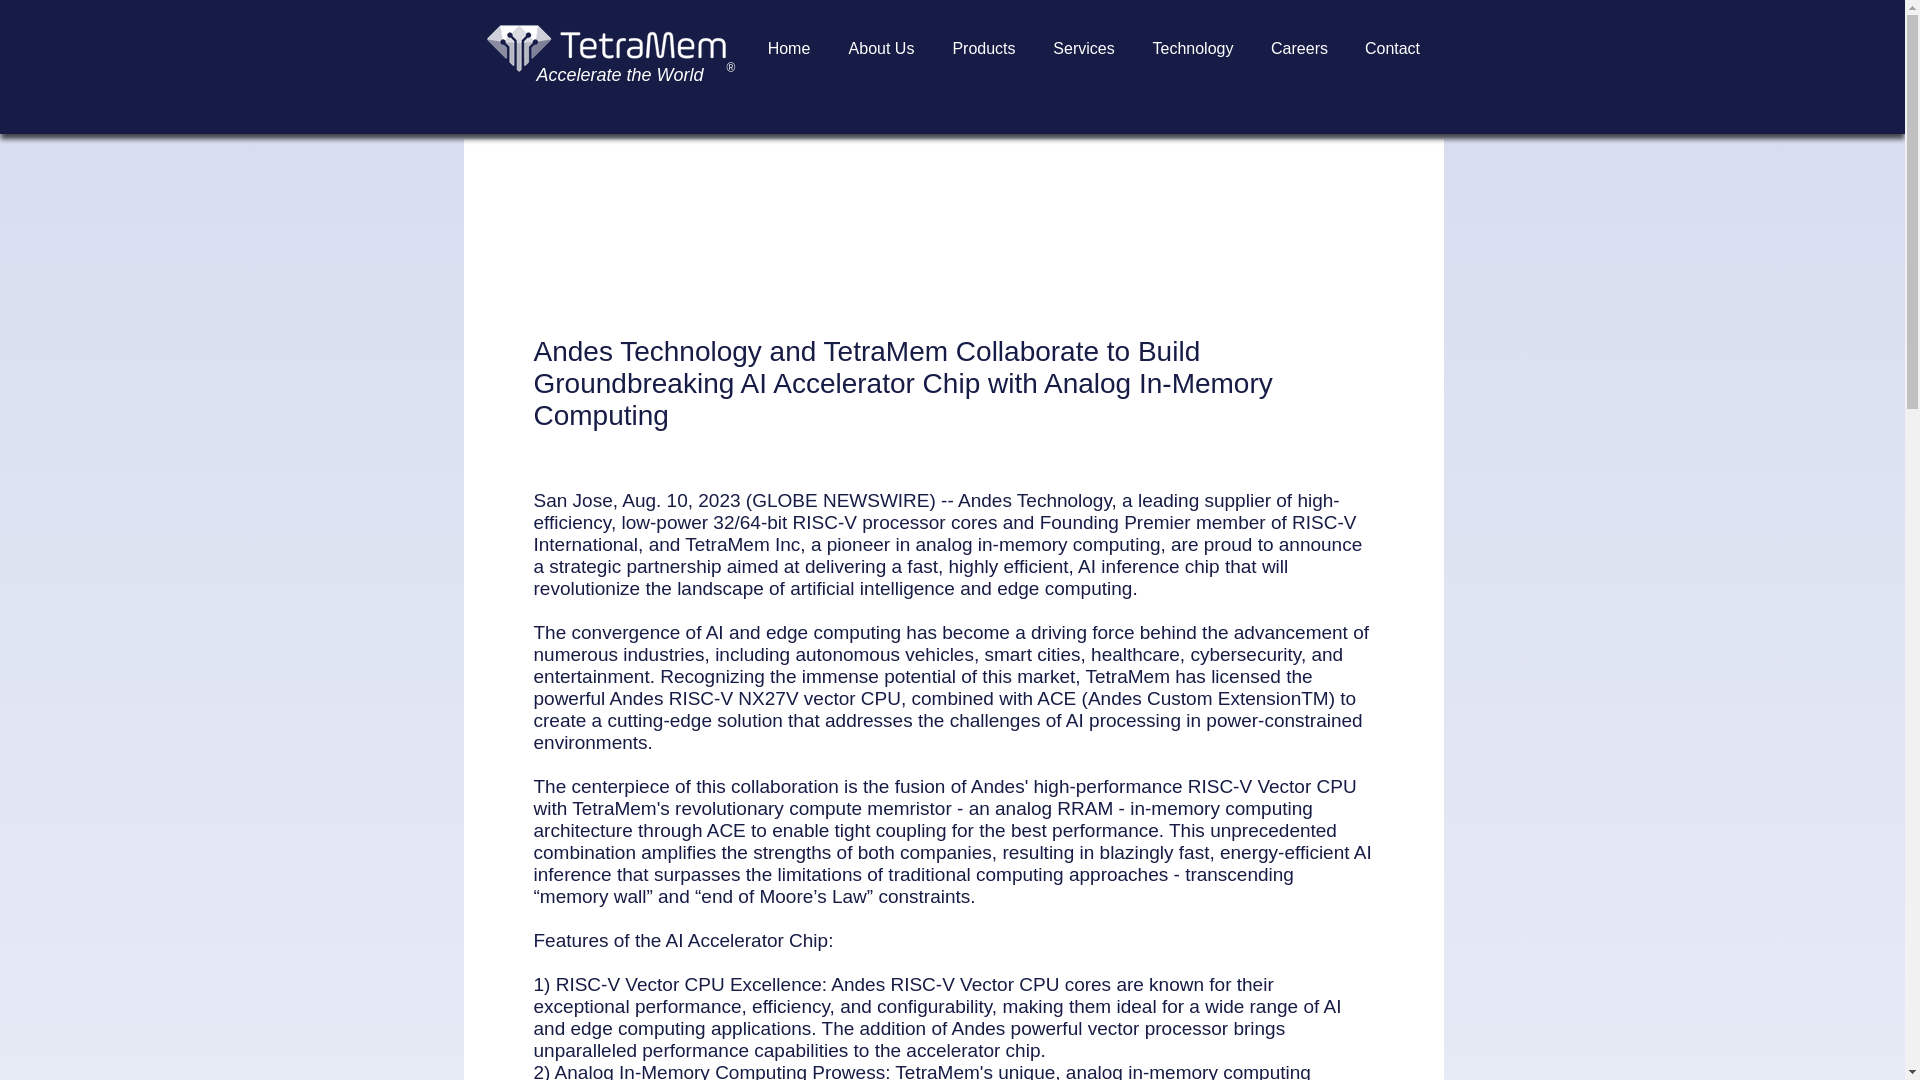 Image resolution: width=1920 pixels, height=1080 pixels. I want to click on Contact, so click(1392, 48).